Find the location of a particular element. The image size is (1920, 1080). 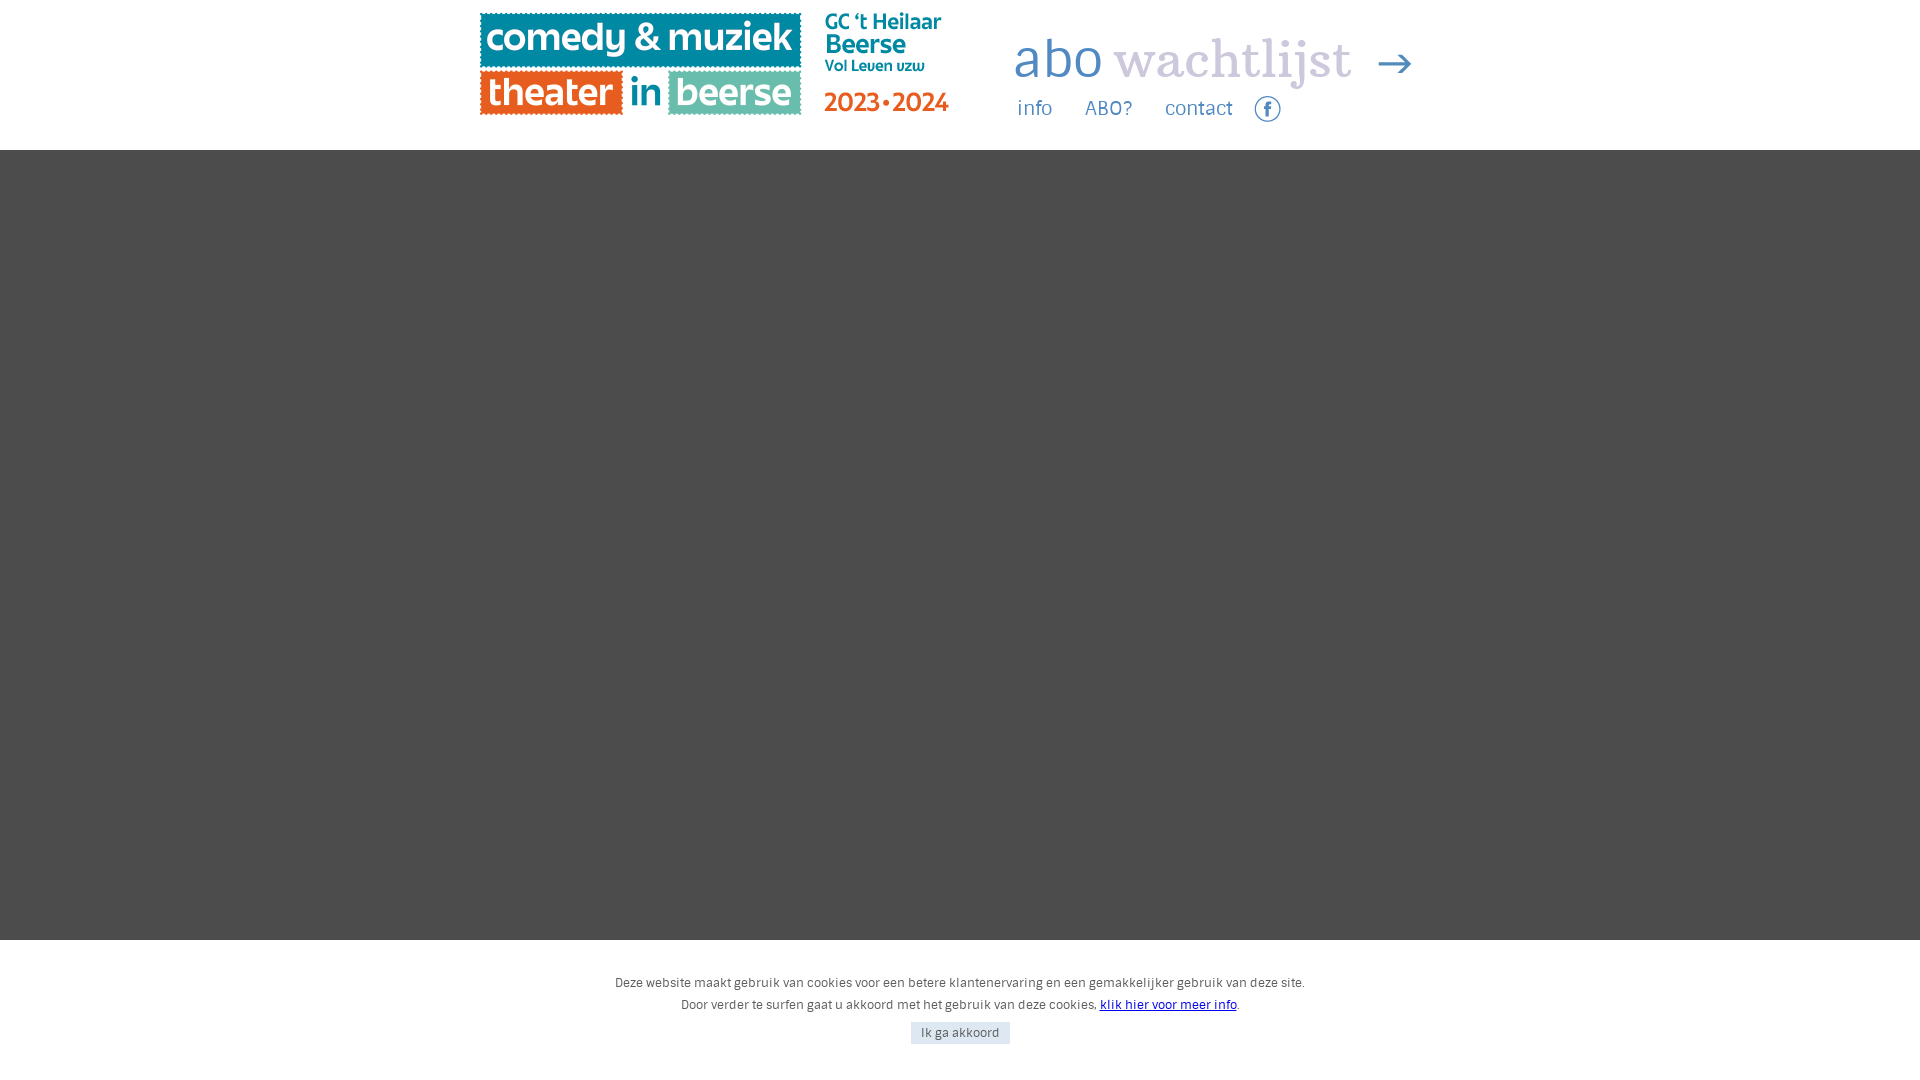

klik hier voor meer info is located at coordinates (1168, 1005).